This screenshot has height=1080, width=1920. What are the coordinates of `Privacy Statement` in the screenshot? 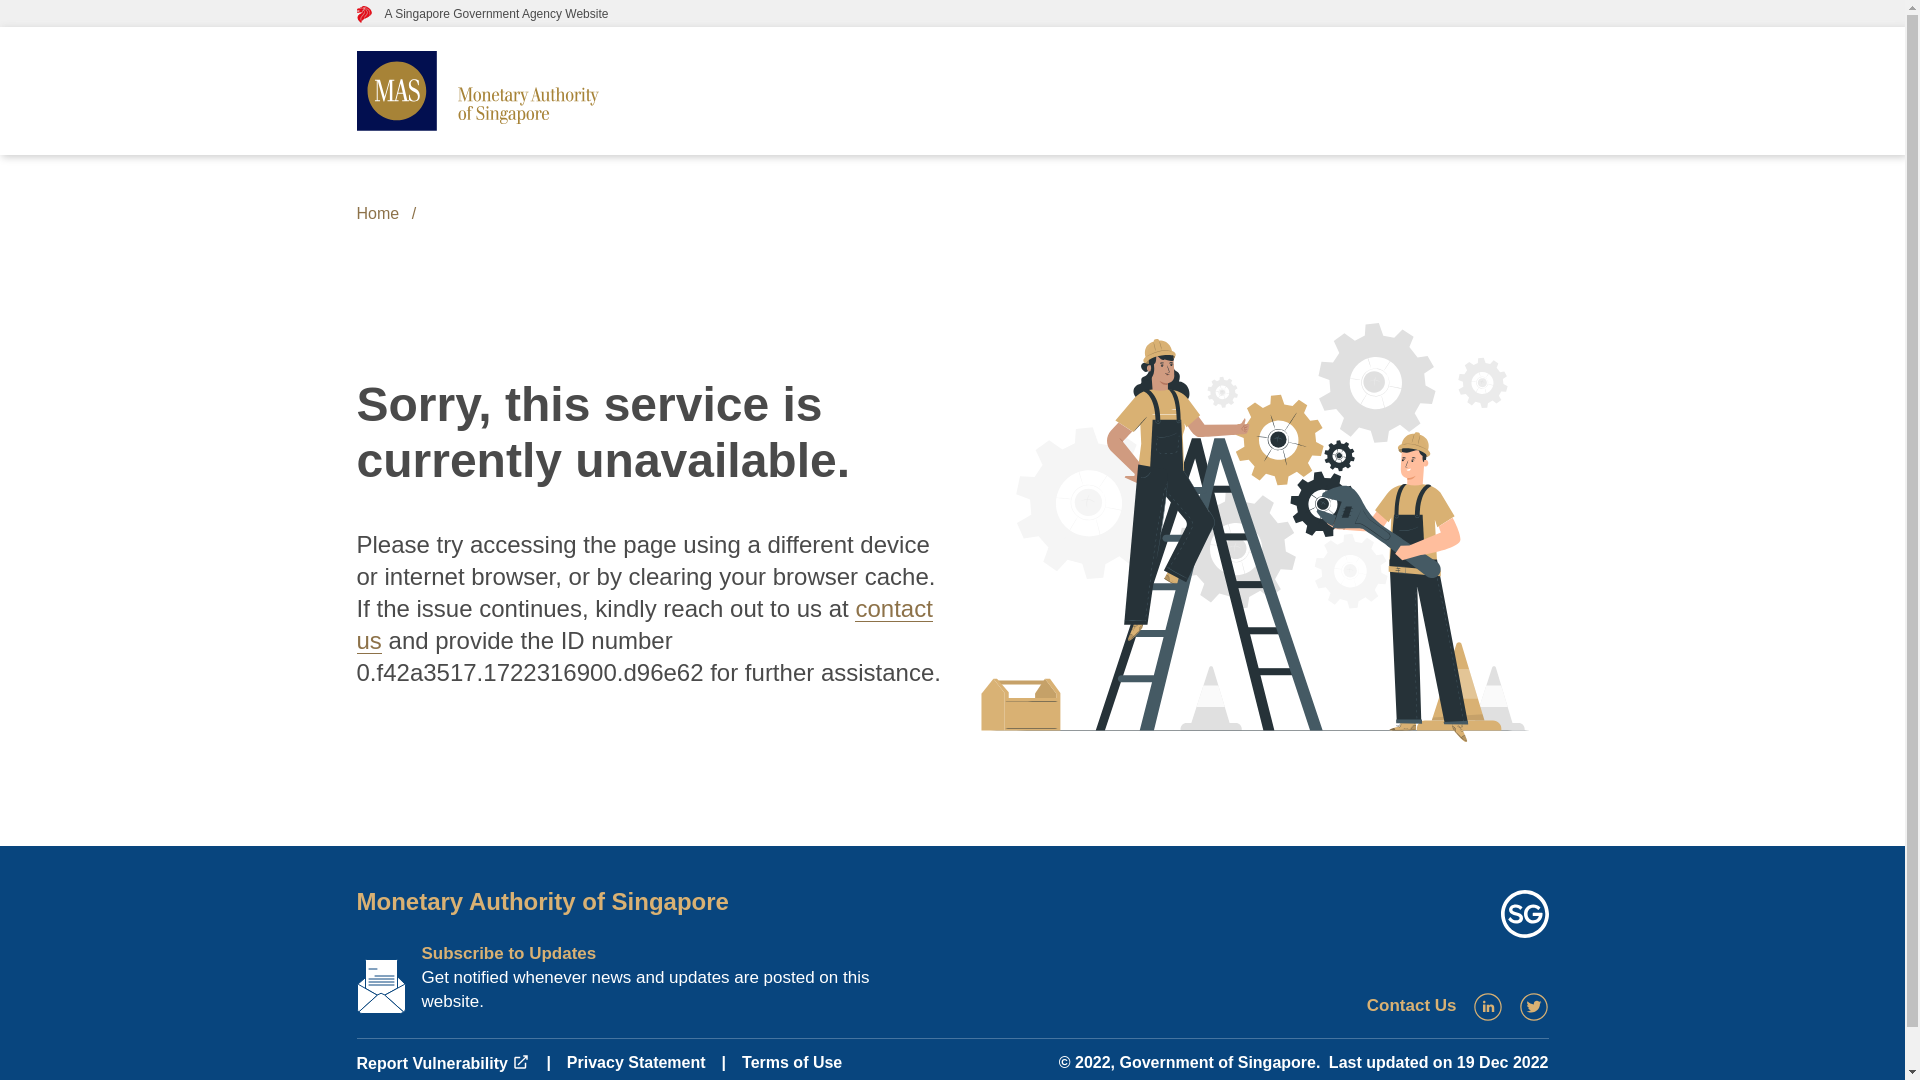 It's located at (636, 1062).